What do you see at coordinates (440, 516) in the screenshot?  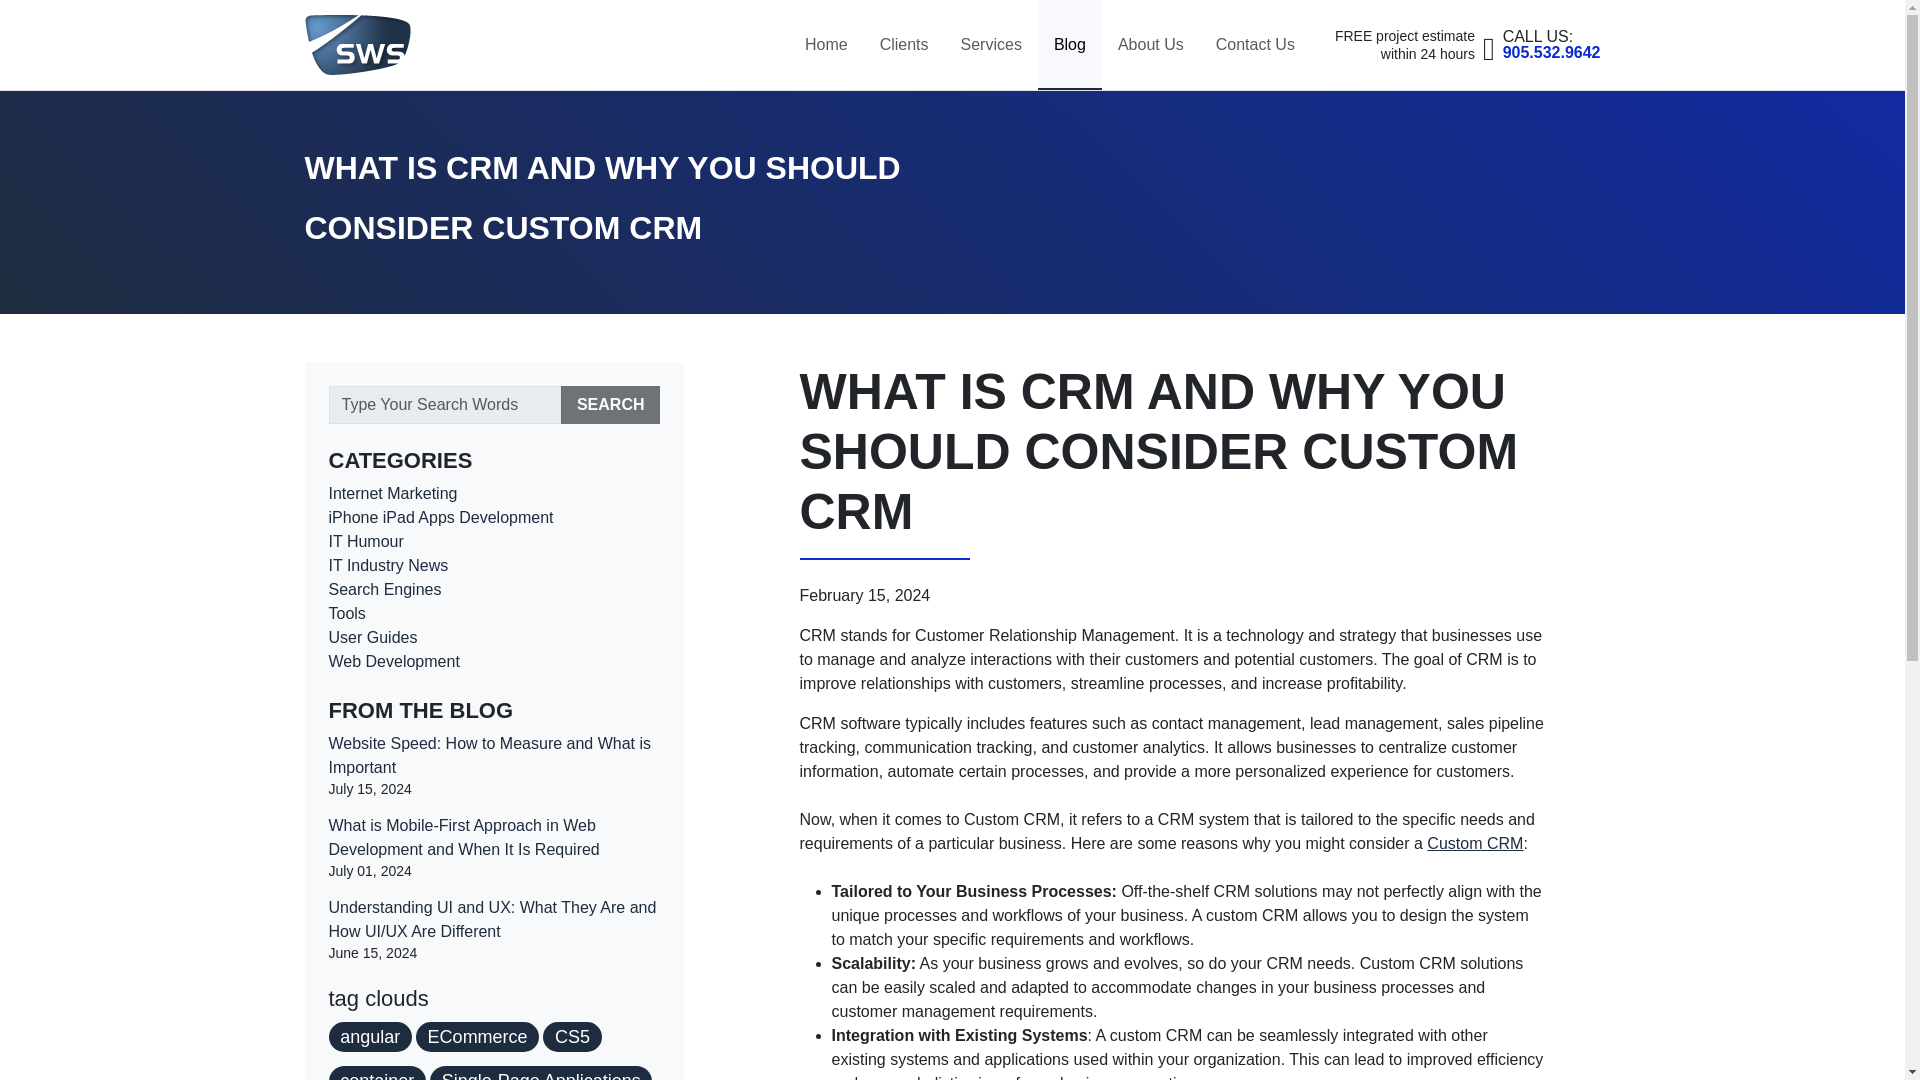 I see `iPhone iPad Apps Development` at bounding box center [440, 516].